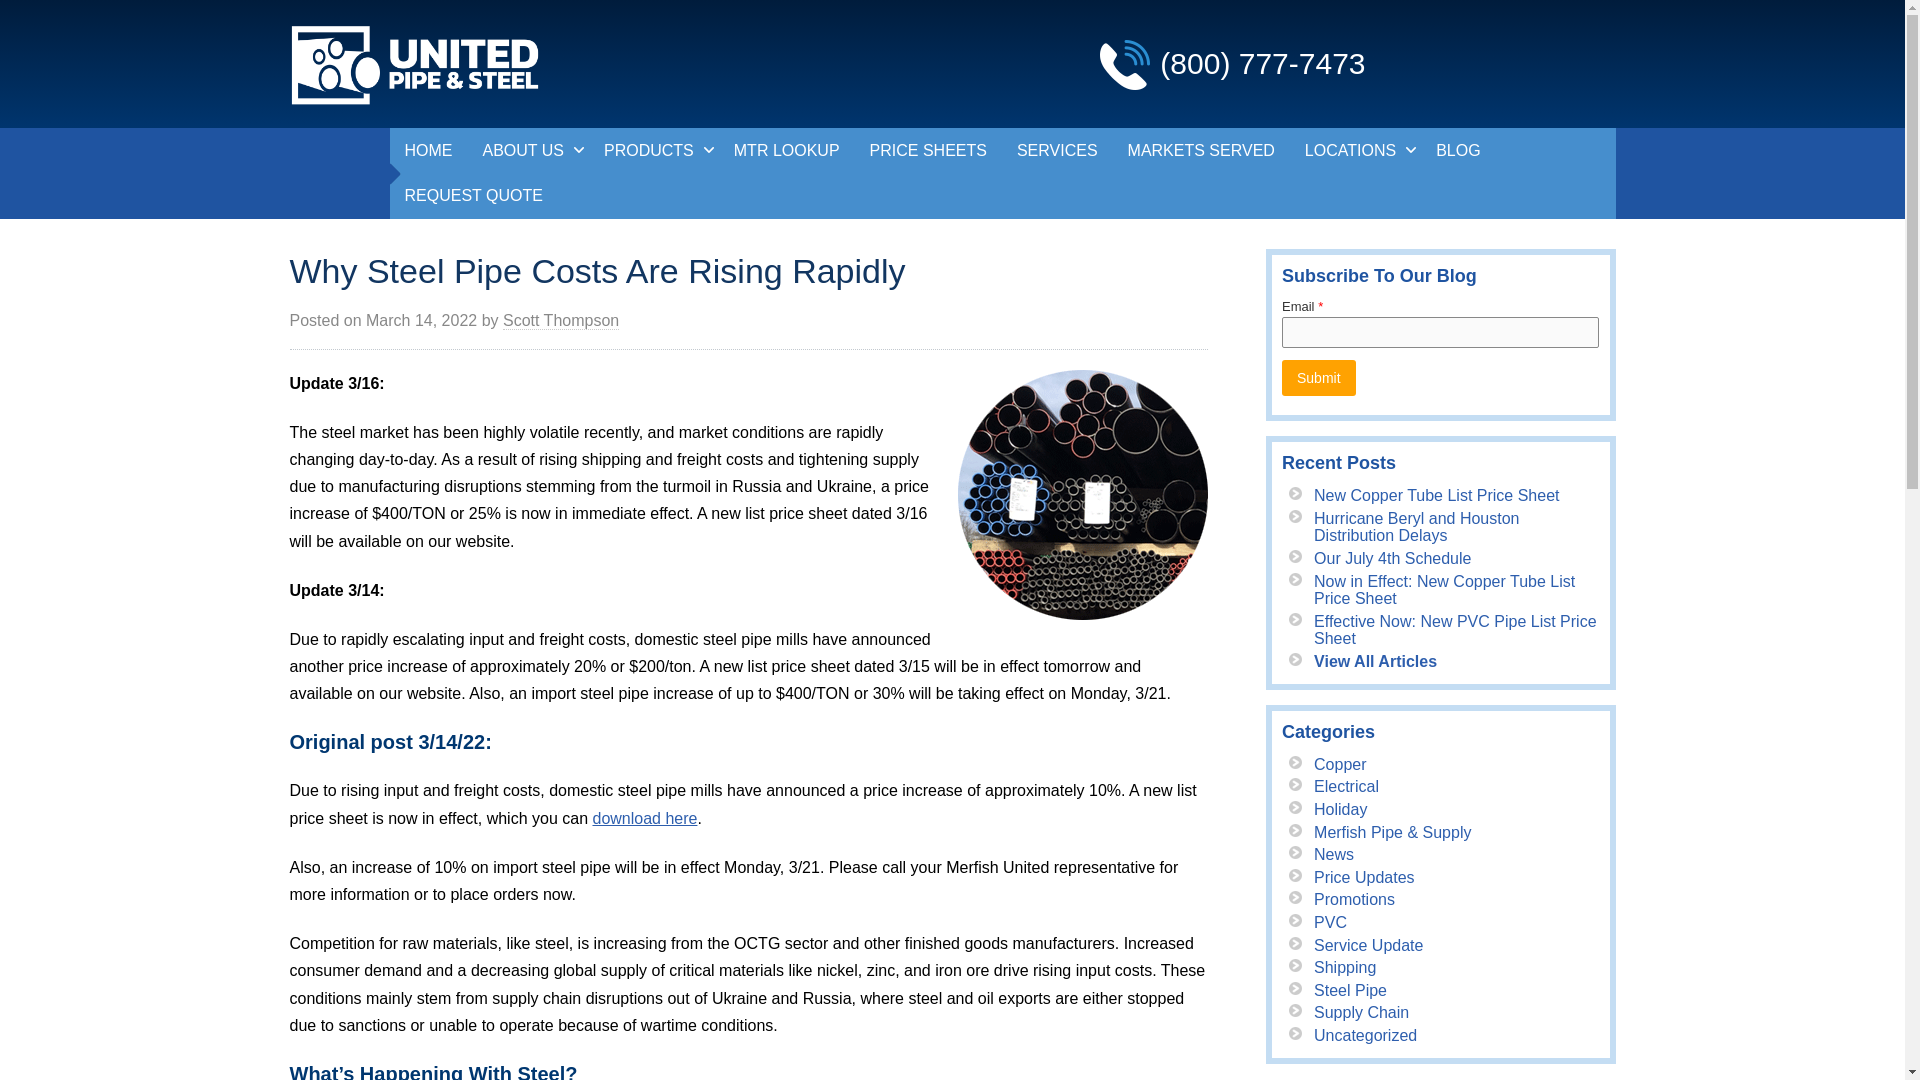 This screenshot has height=1080, width=1920. Describe the element at coordinates (654, 150) in the screenshot. I see `PRODUCTS` at that location.